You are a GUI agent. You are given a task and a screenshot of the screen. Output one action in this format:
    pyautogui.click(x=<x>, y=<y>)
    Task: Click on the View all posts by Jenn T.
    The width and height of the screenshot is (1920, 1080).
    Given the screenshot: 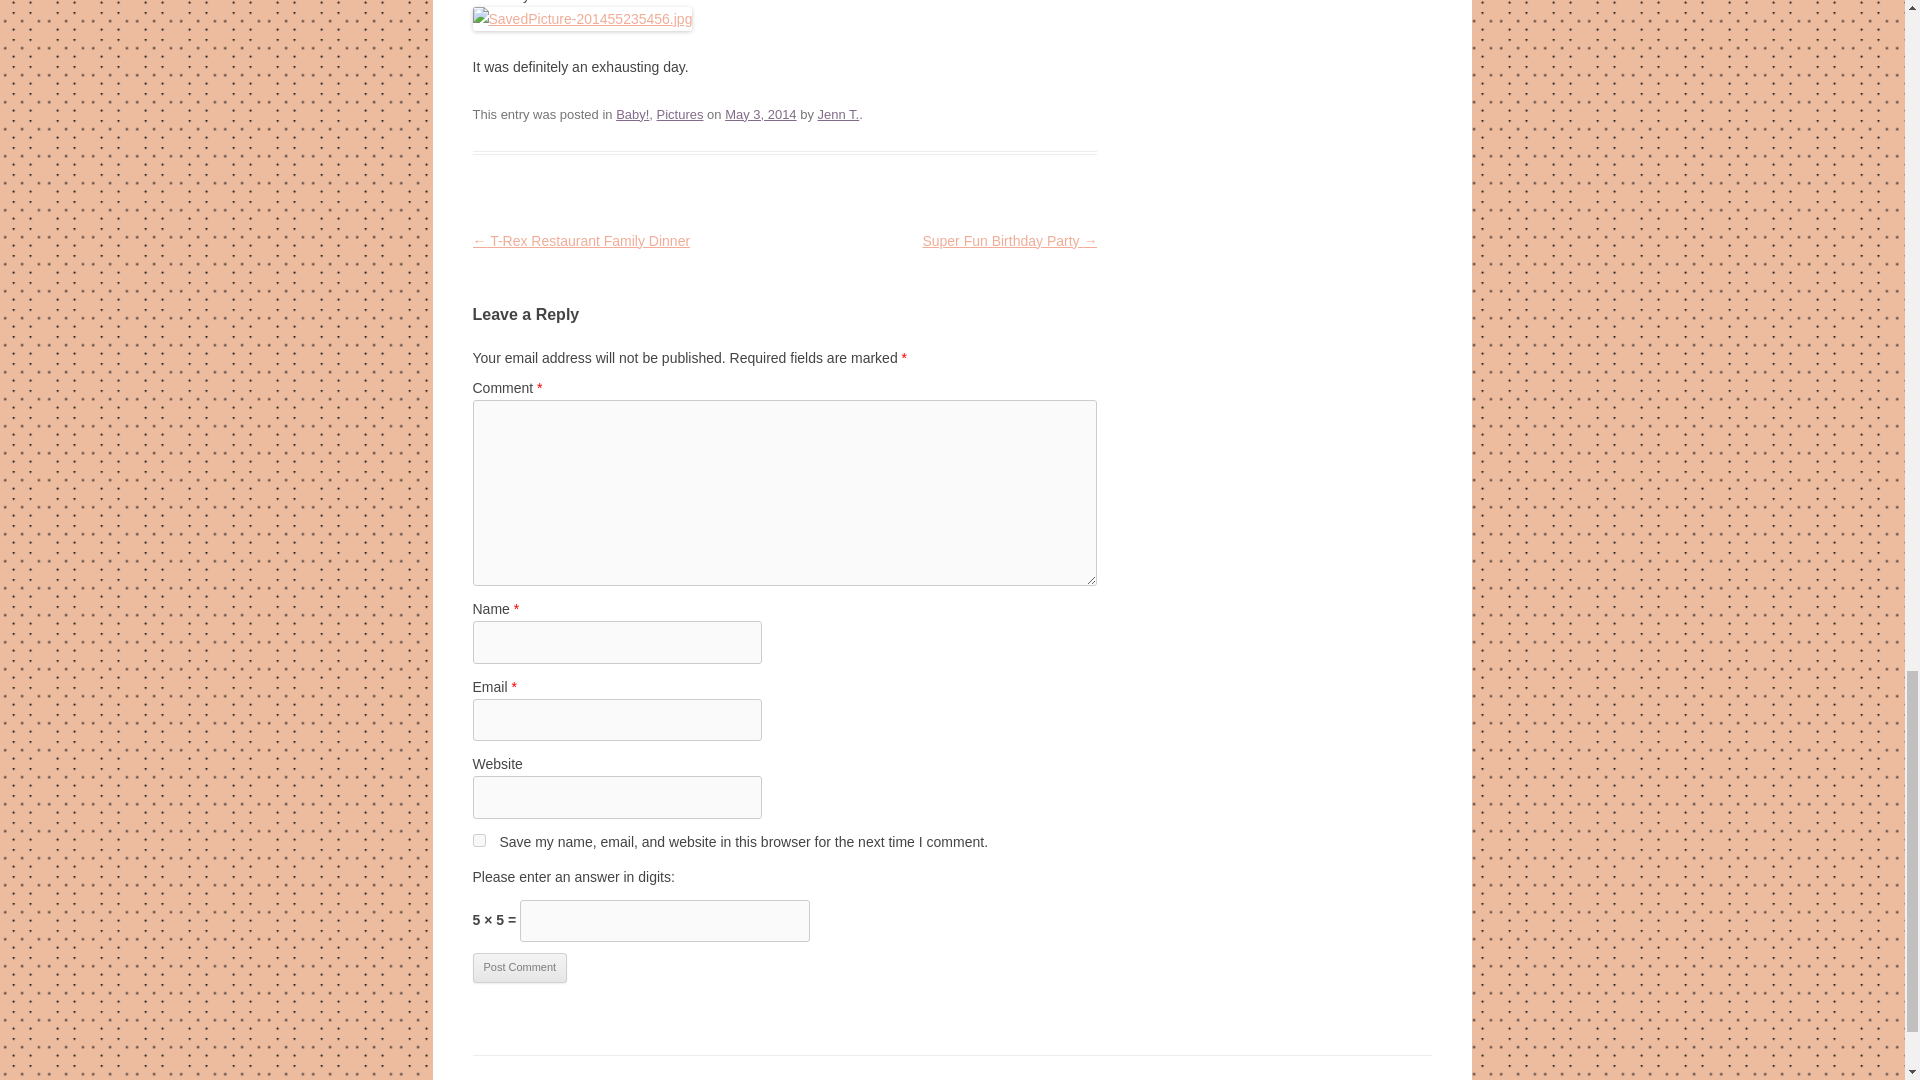 What is the action you would take?
    pyautogui.click(x=838, y=114)
    